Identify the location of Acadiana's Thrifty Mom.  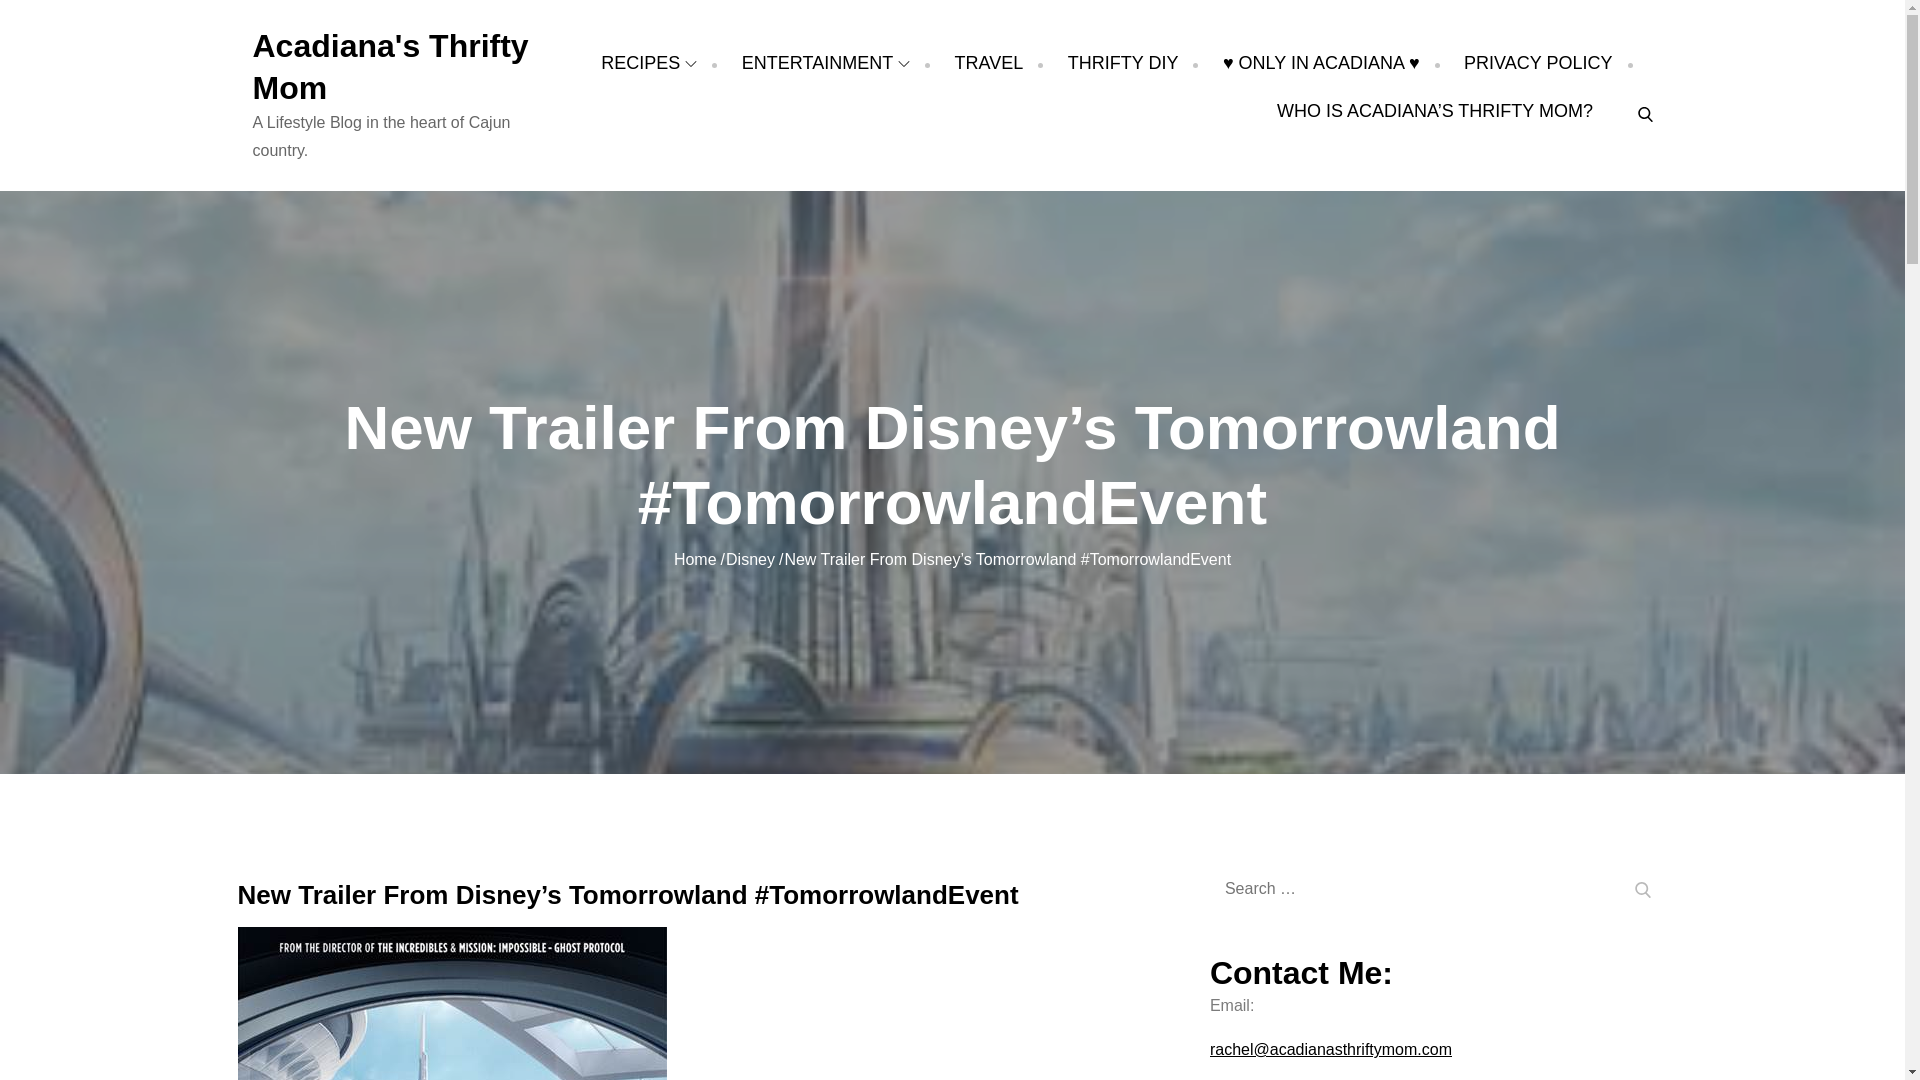
(390, 66).